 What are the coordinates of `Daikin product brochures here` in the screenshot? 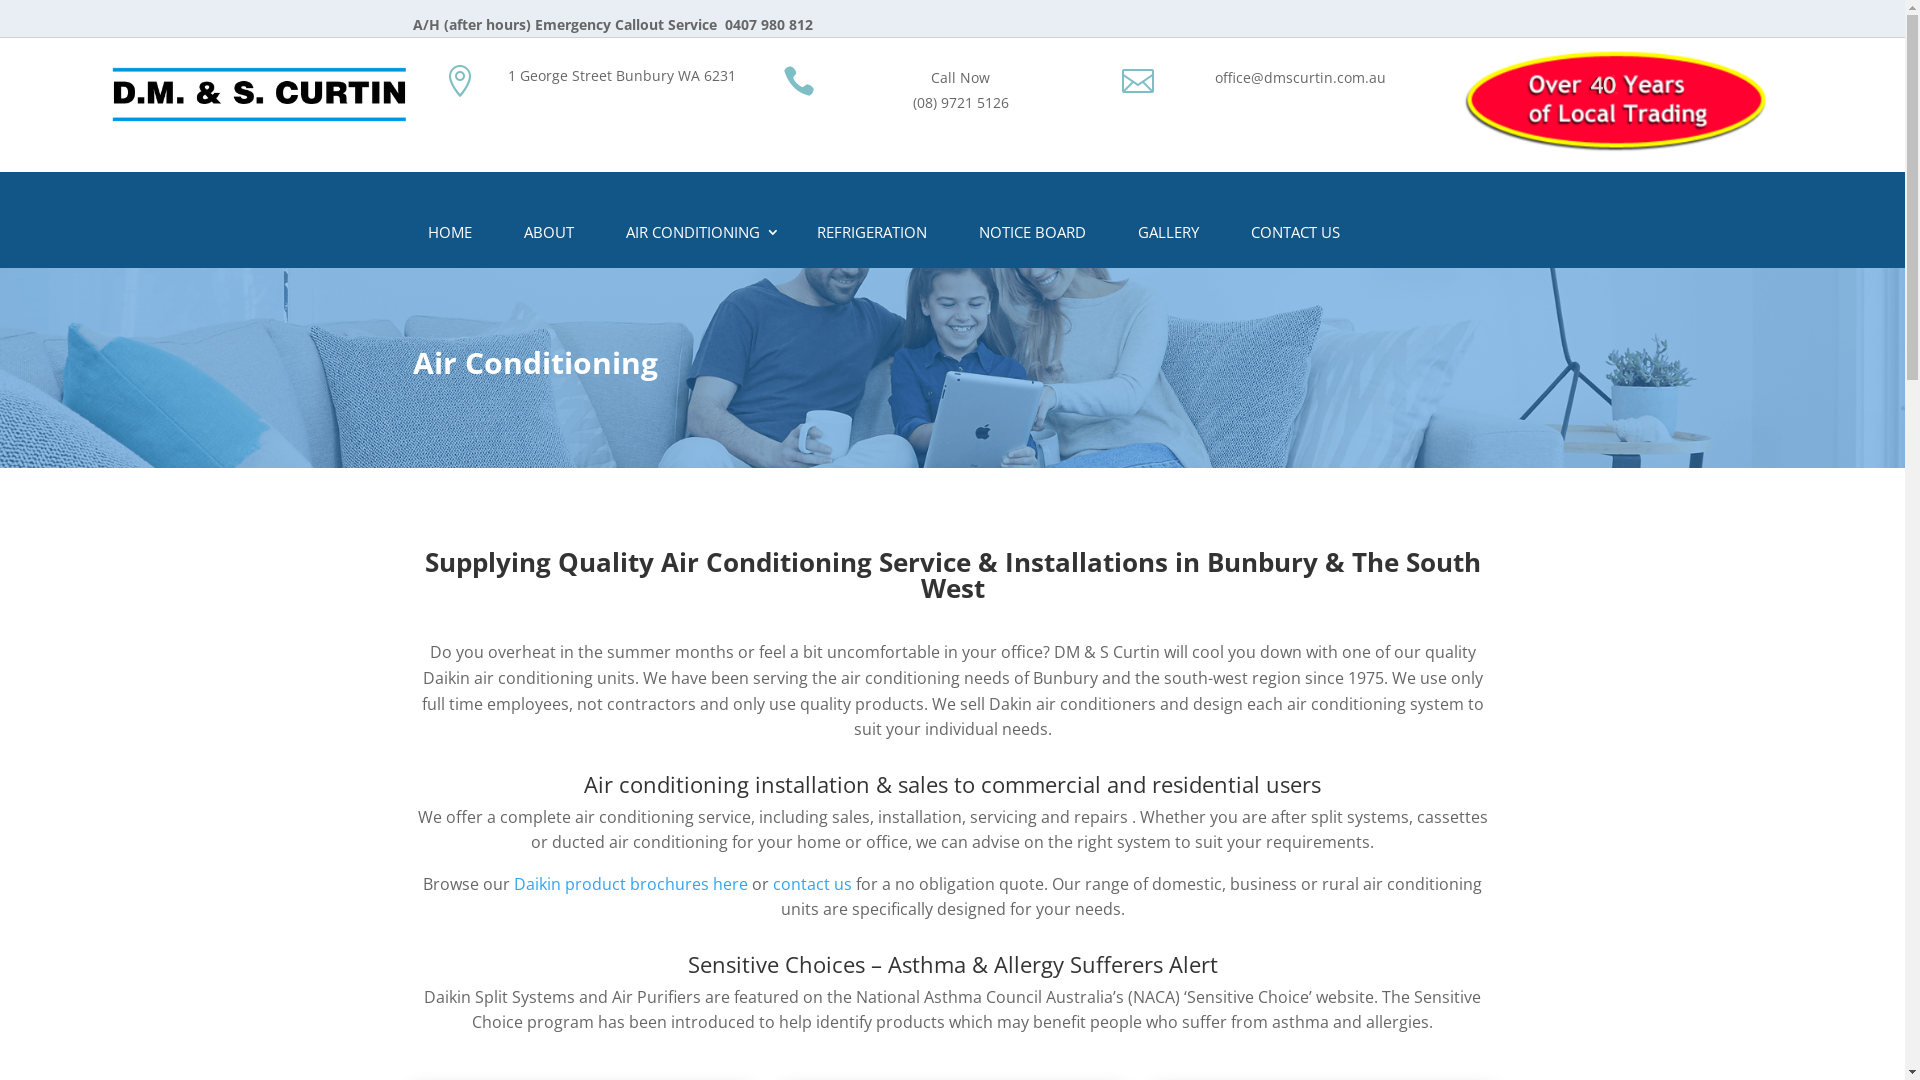 It's located at (631, 884).